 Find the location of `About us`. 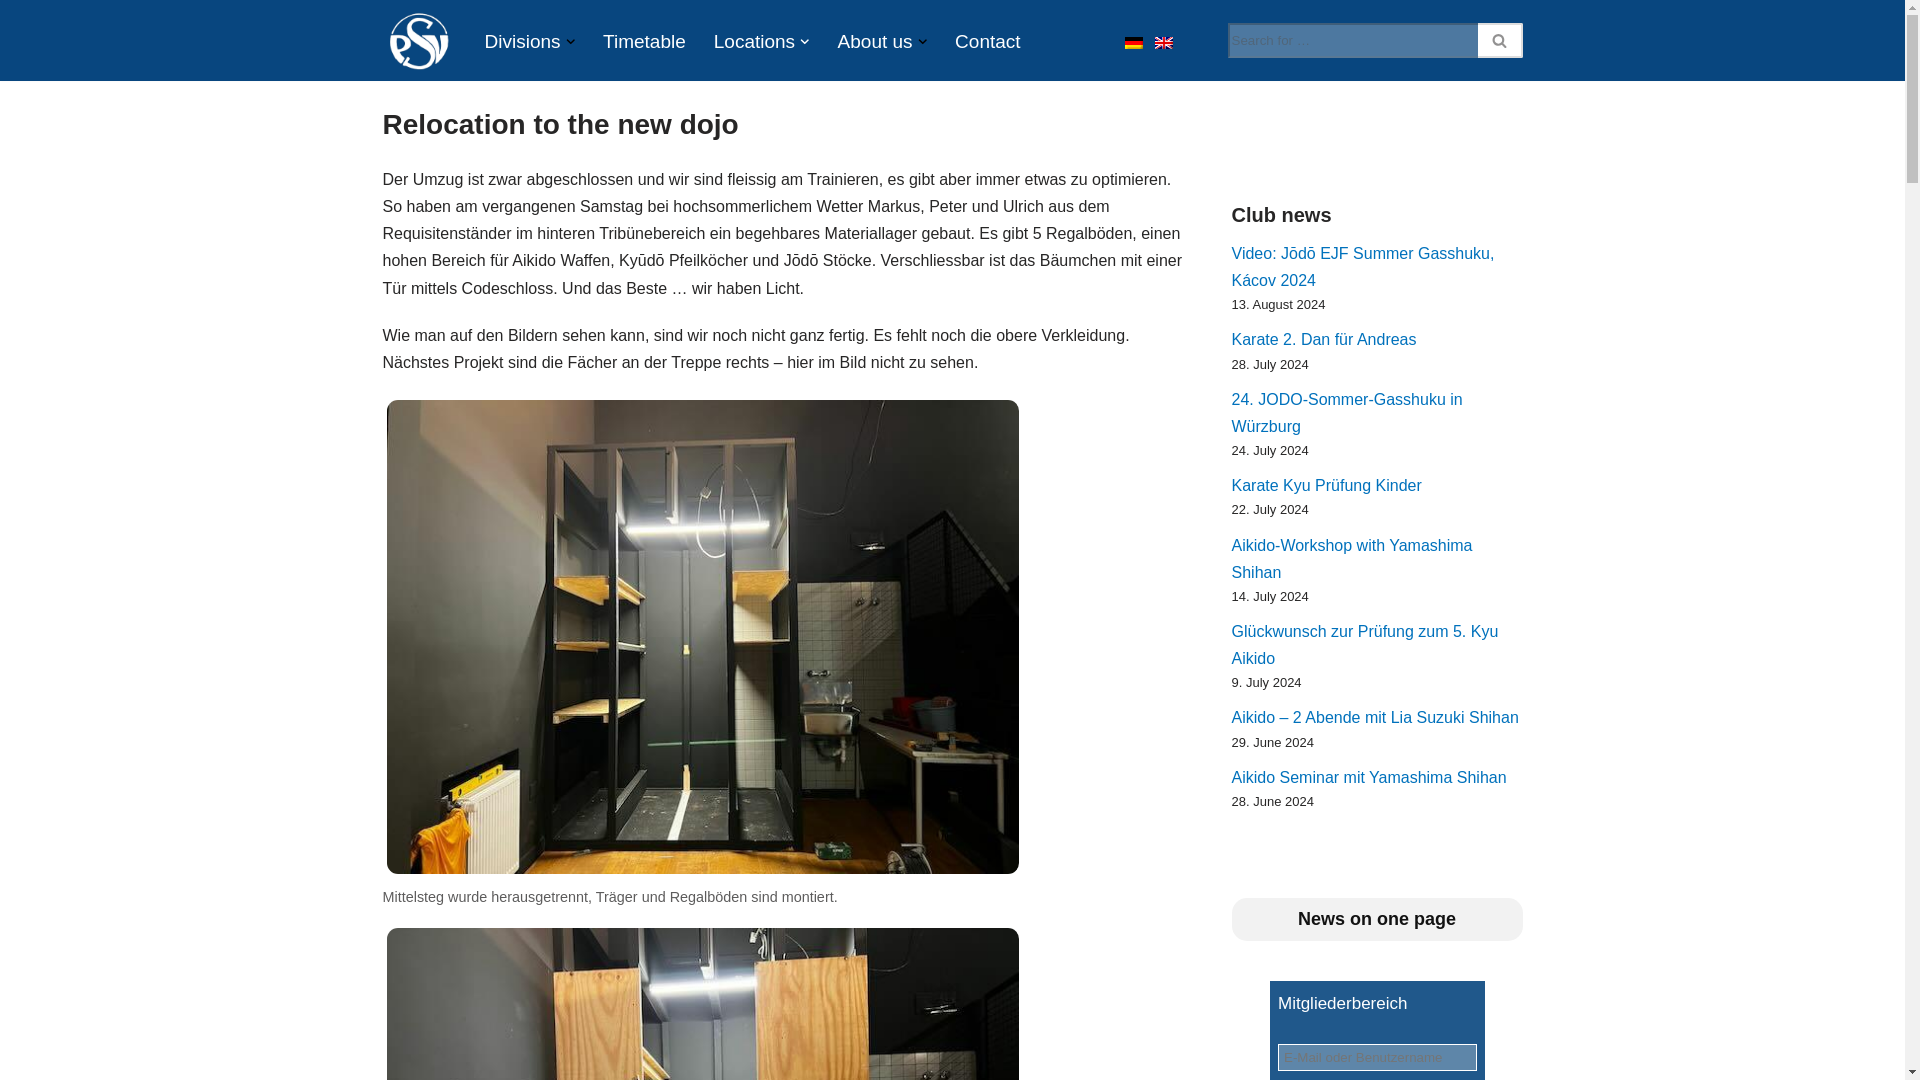

About us is located at coordinates (875, 41).